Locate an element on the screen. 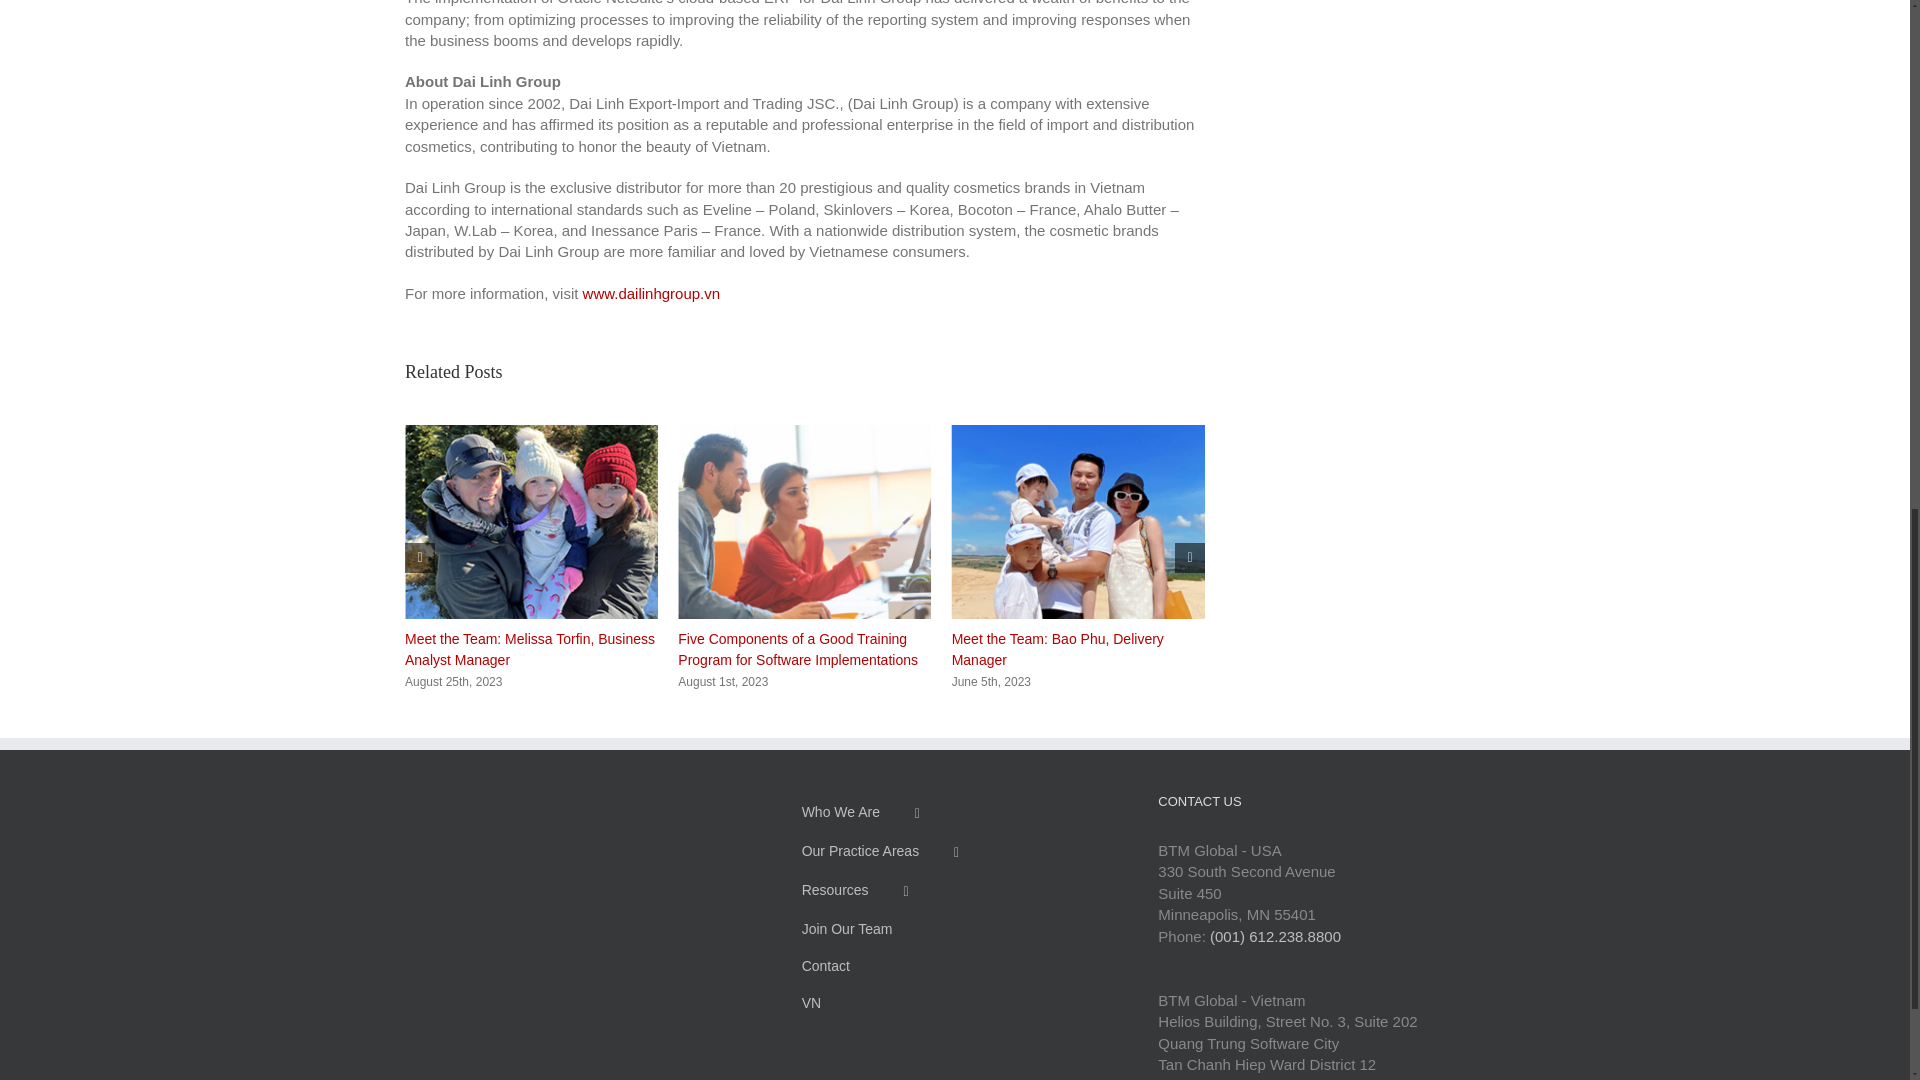 Image resolution: width=1920 pixels, height=1080 pixels. Meet the Team: Bao Phu, Delivery Manager is located at coordinates (1058, 649).